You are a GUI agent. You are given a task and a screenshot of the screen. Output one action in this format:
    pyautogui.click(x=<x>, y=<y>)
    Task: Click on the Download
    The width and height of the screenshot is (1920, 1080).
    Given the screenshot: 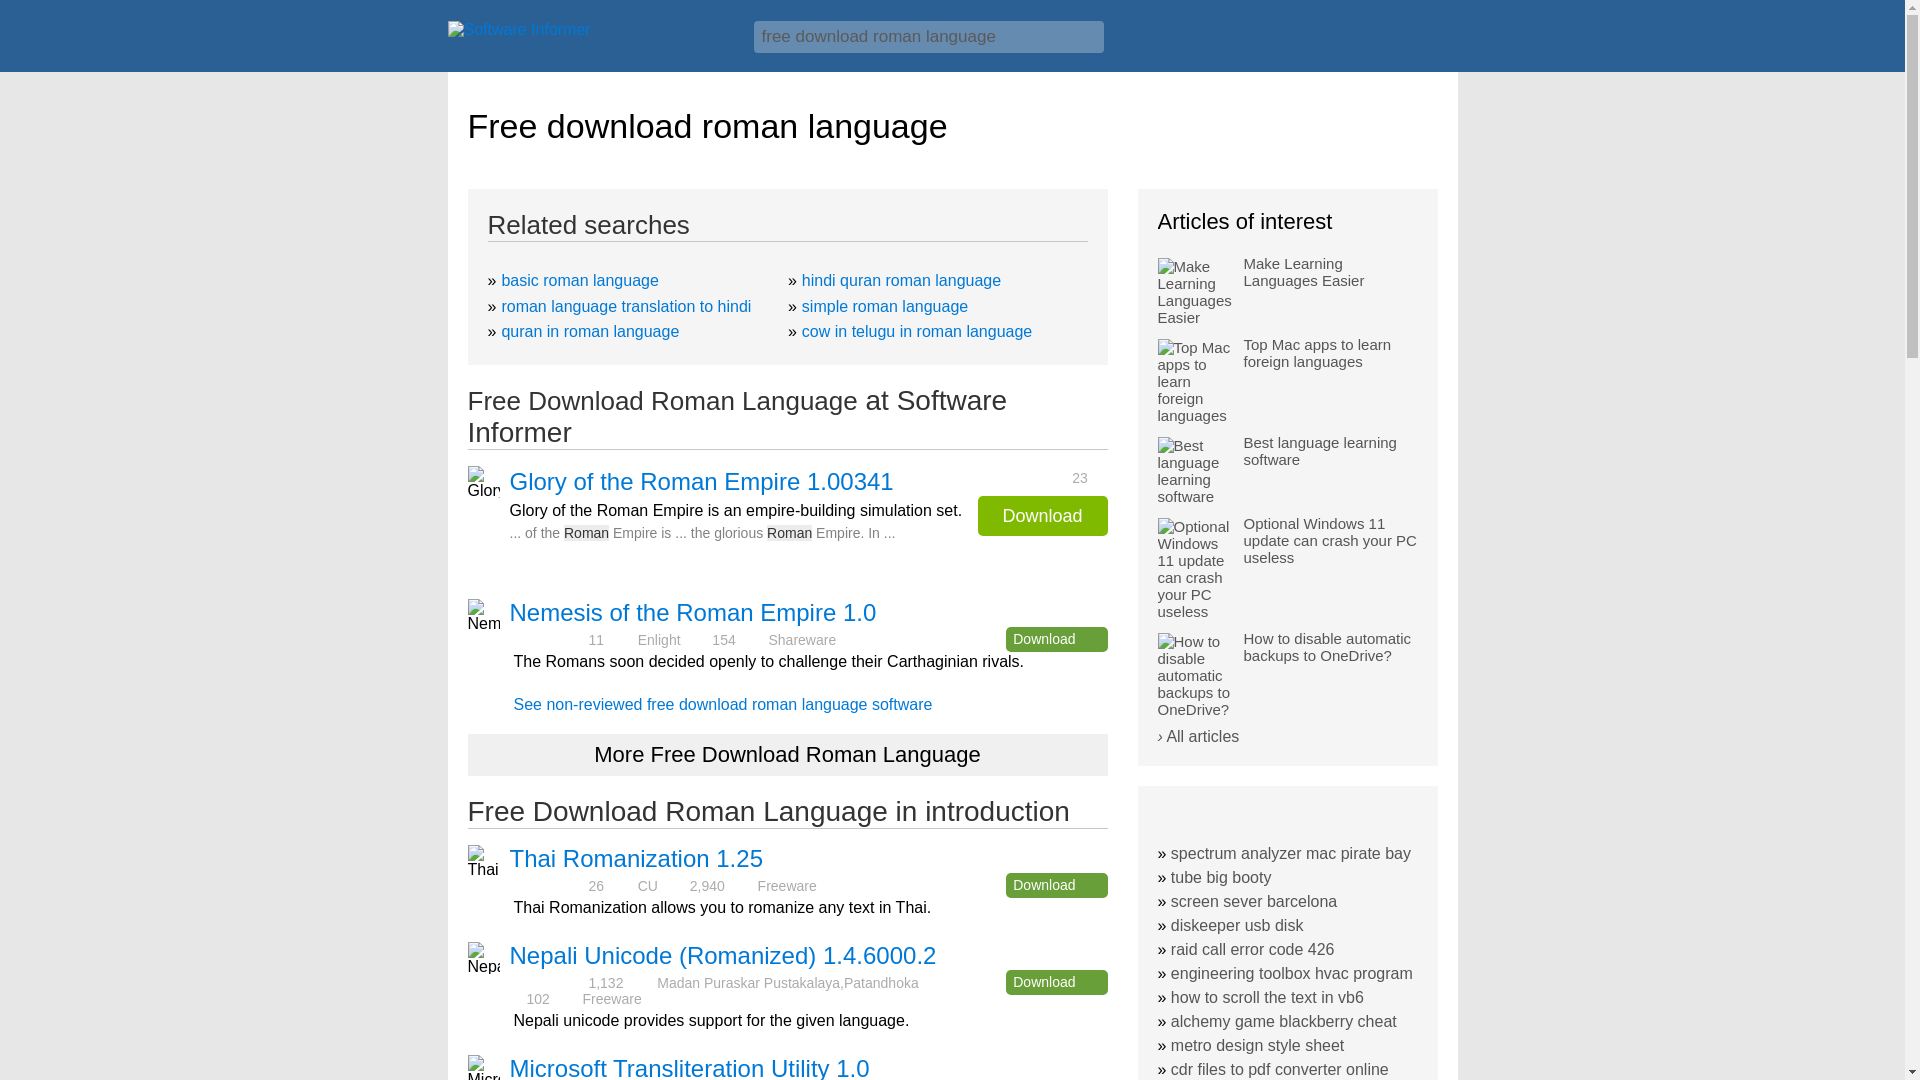 What is the action you would take?
    pyautogui.click(x=1056, y=640)
    